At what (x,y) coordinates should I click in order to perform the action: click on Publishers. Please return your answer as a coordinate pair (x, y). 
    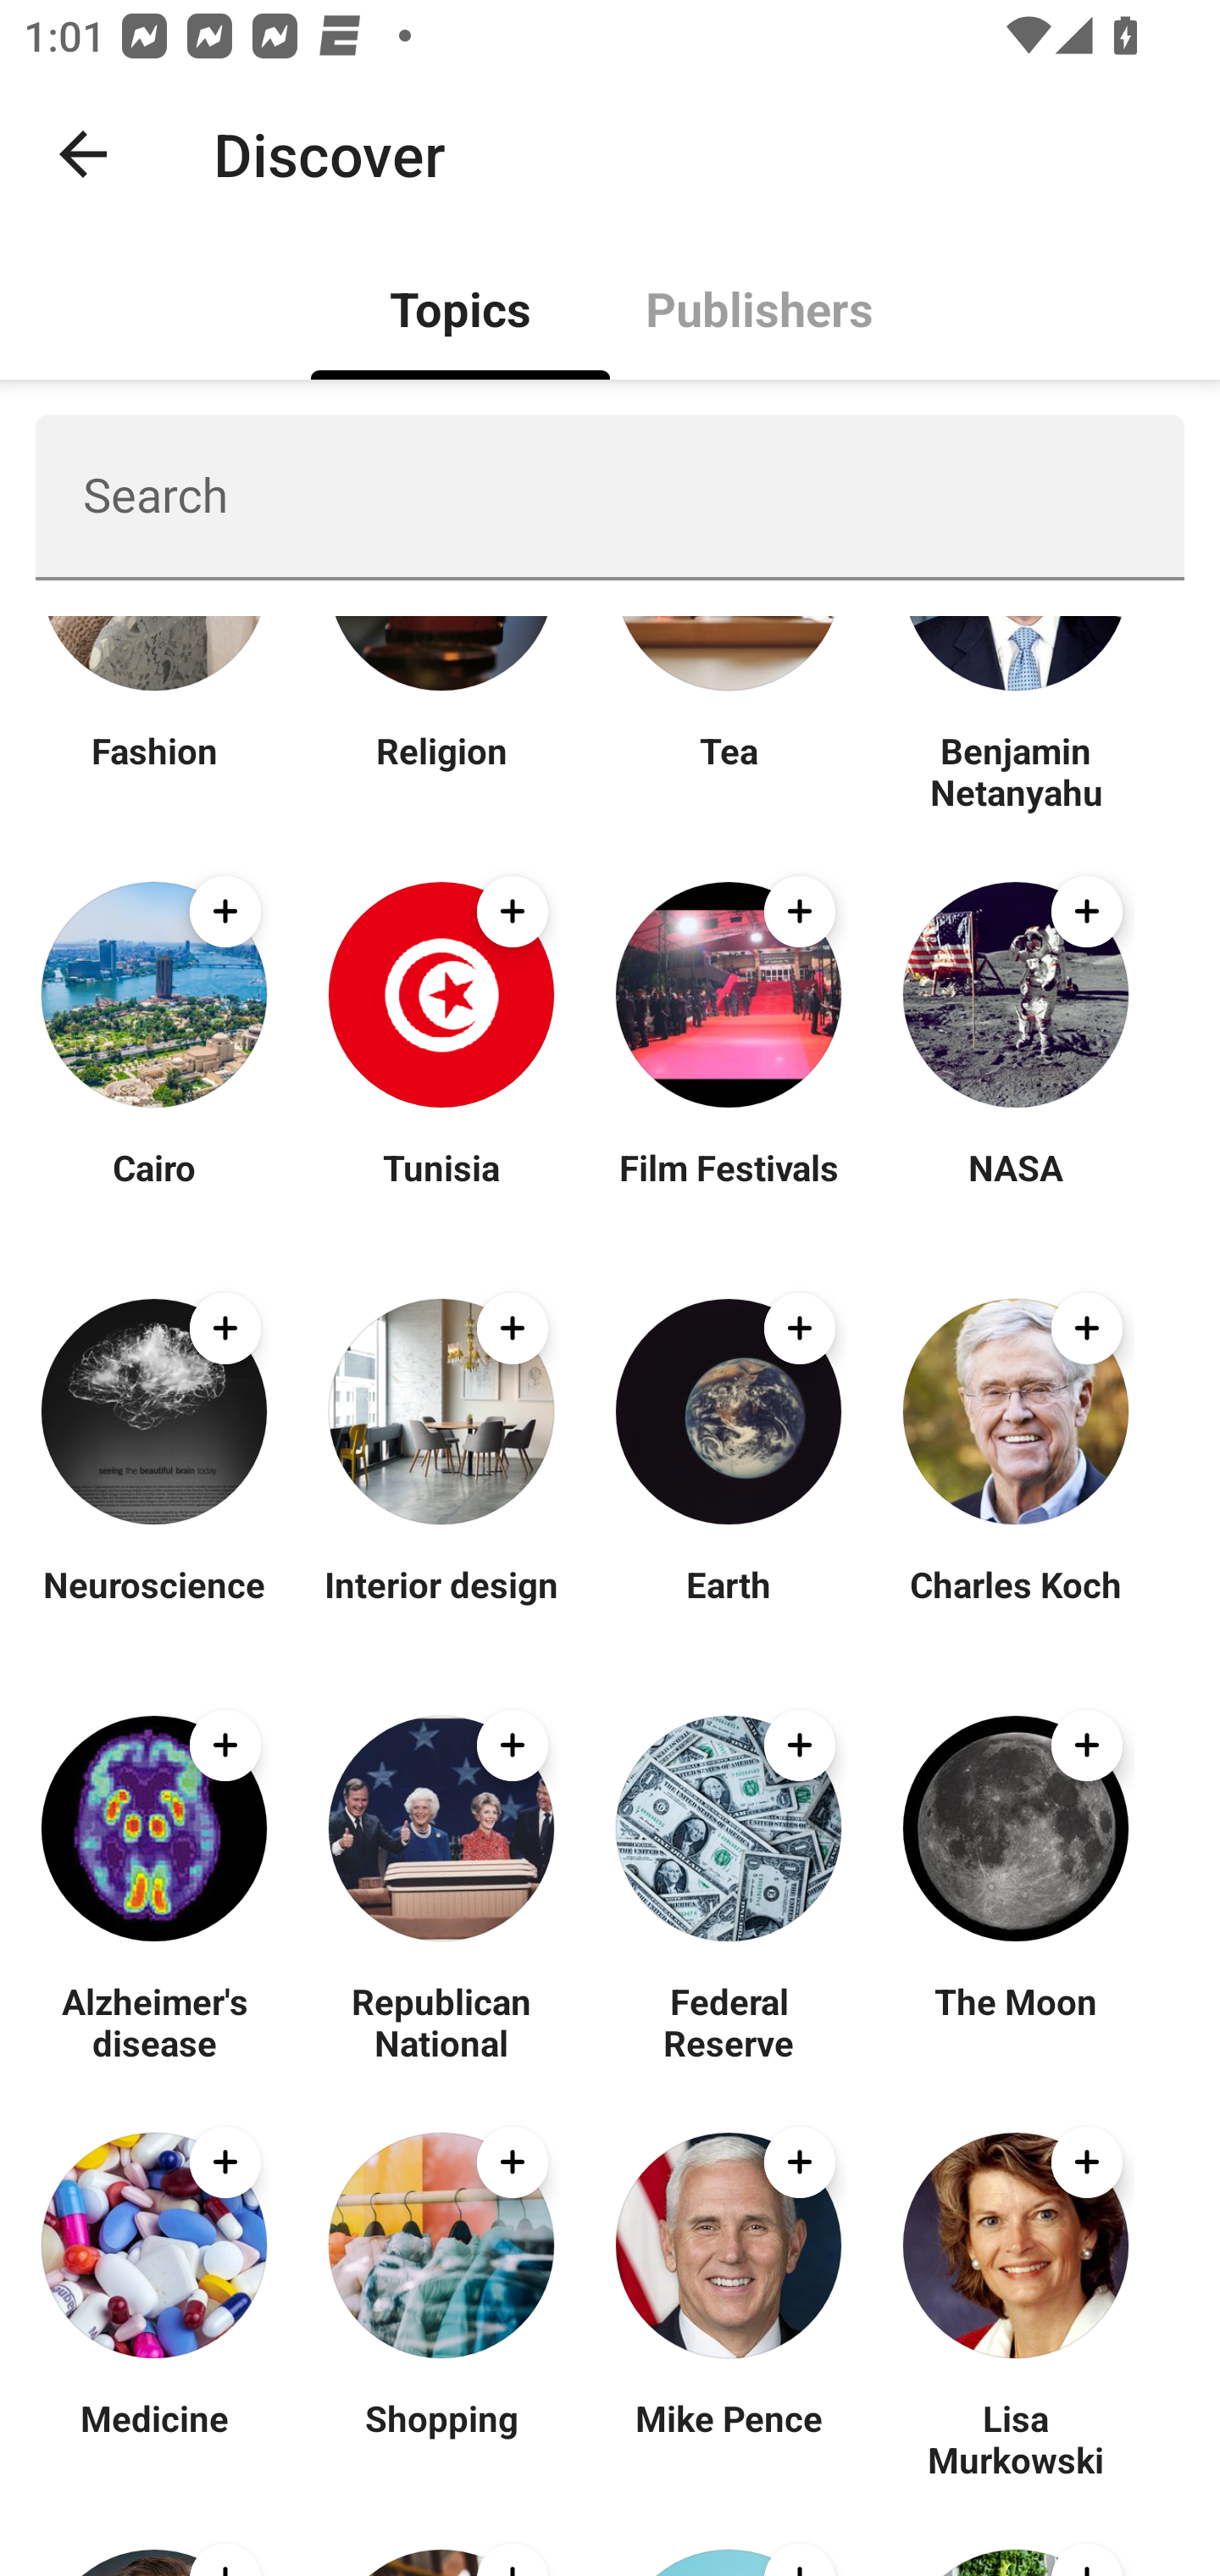
    Looking at the image, I should click on (759, 307).